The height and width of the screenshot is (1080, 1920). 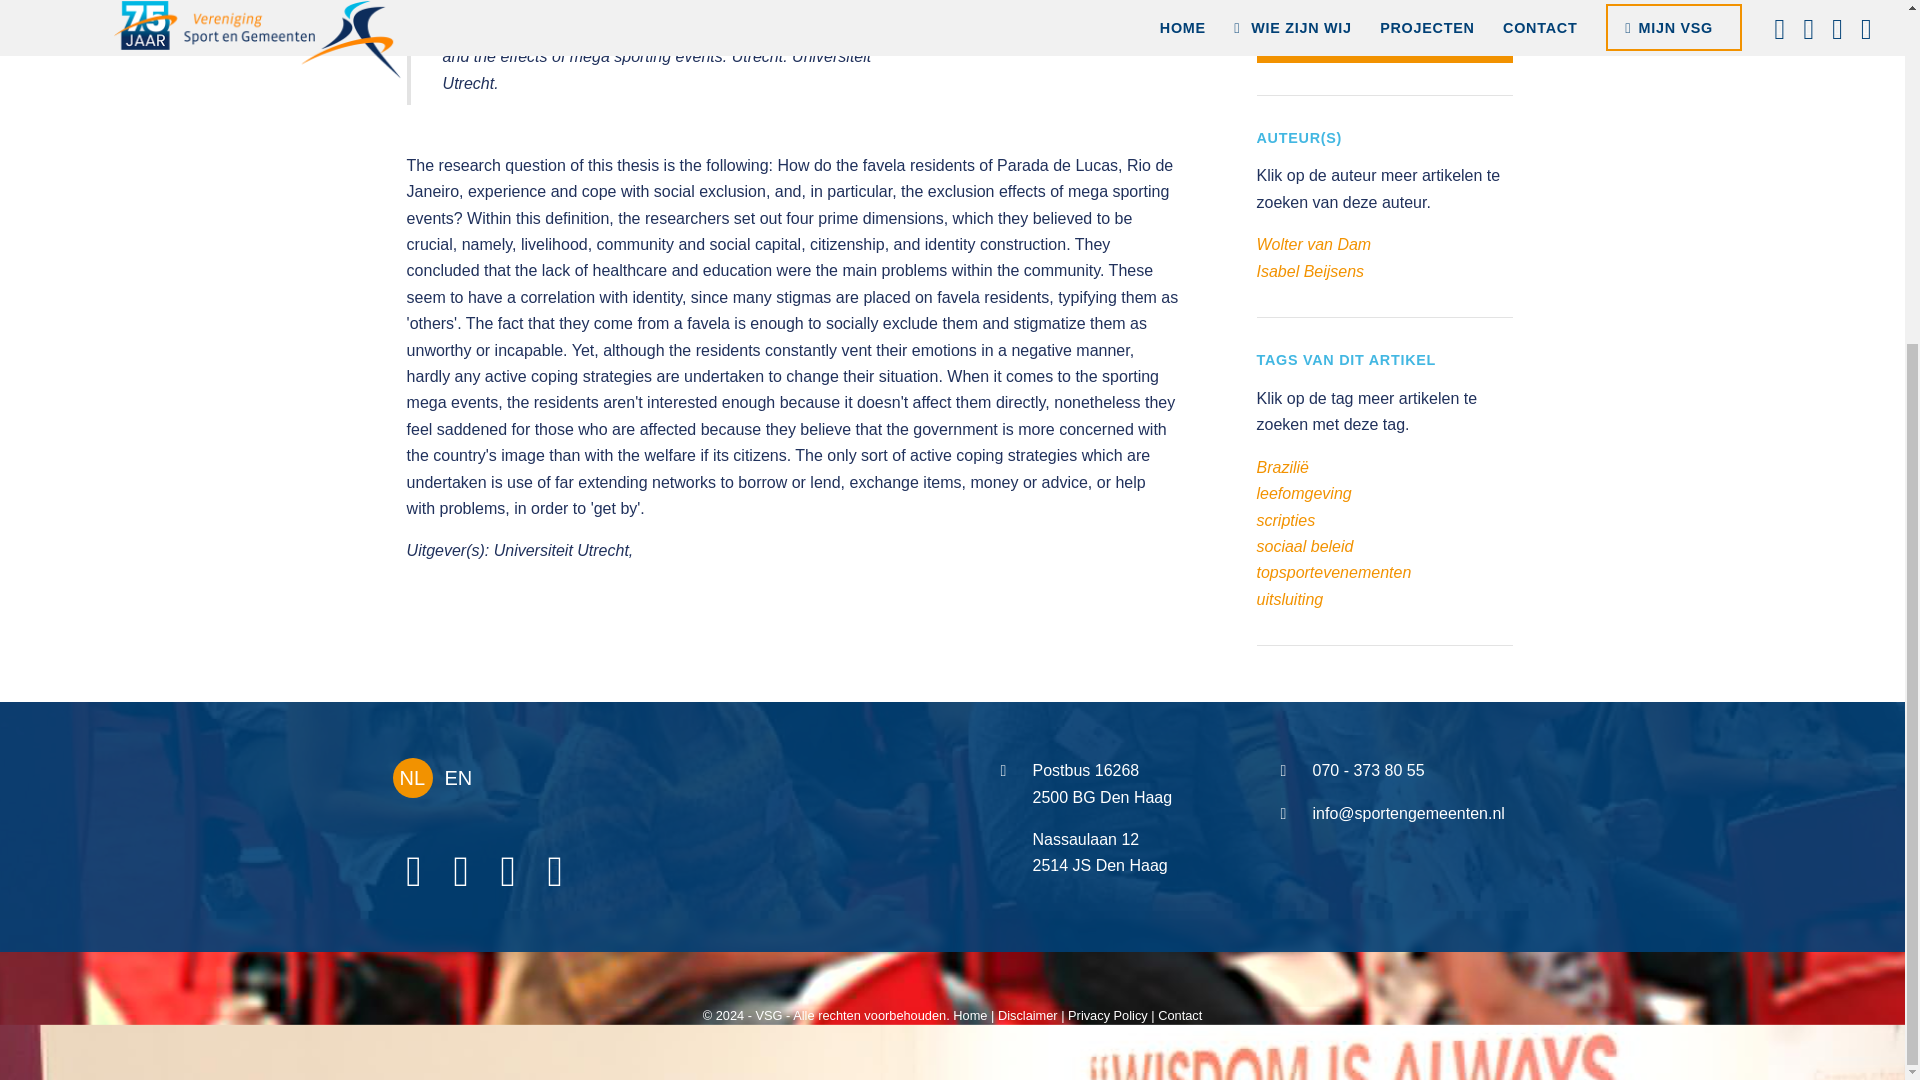 I want to click on Disclaimer, so click(x=1028, y=1014).